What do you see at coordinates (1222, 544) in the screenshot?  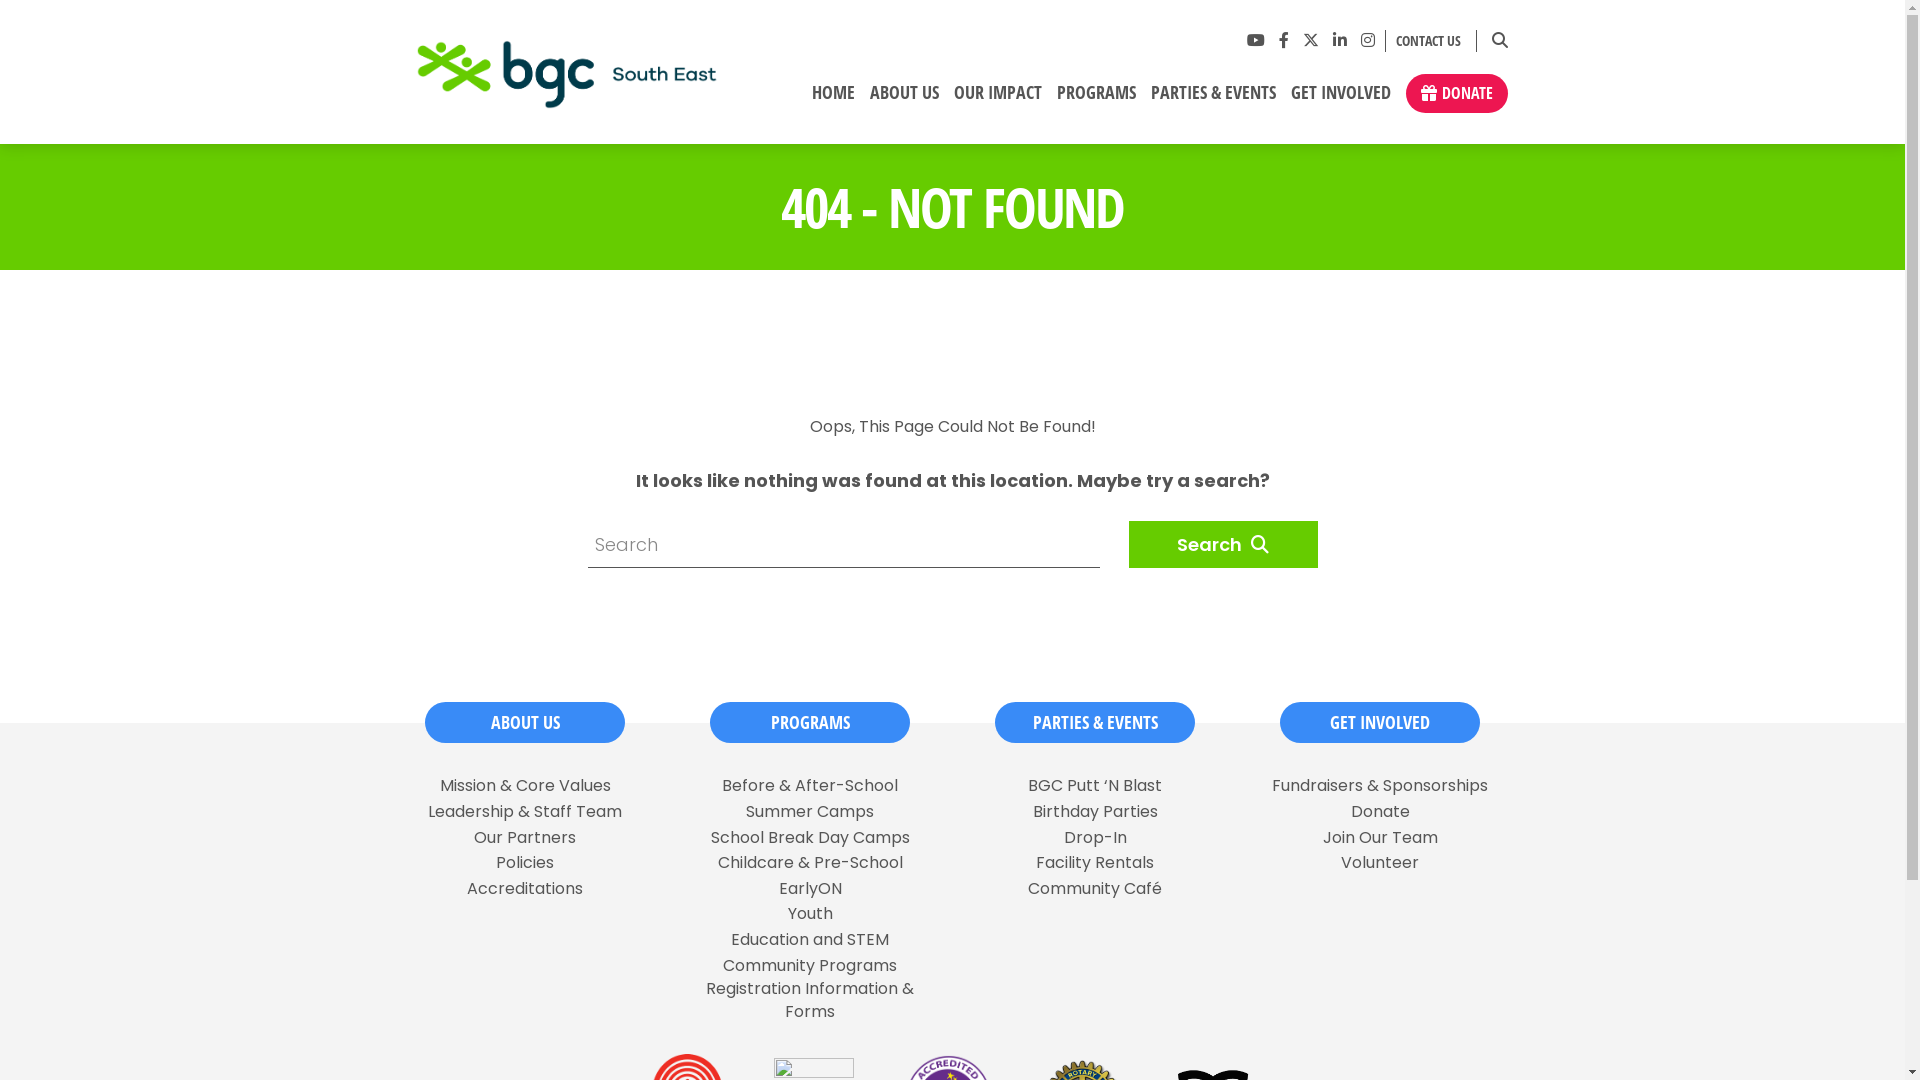 I see `Search` at bounding box center [1222, 544].